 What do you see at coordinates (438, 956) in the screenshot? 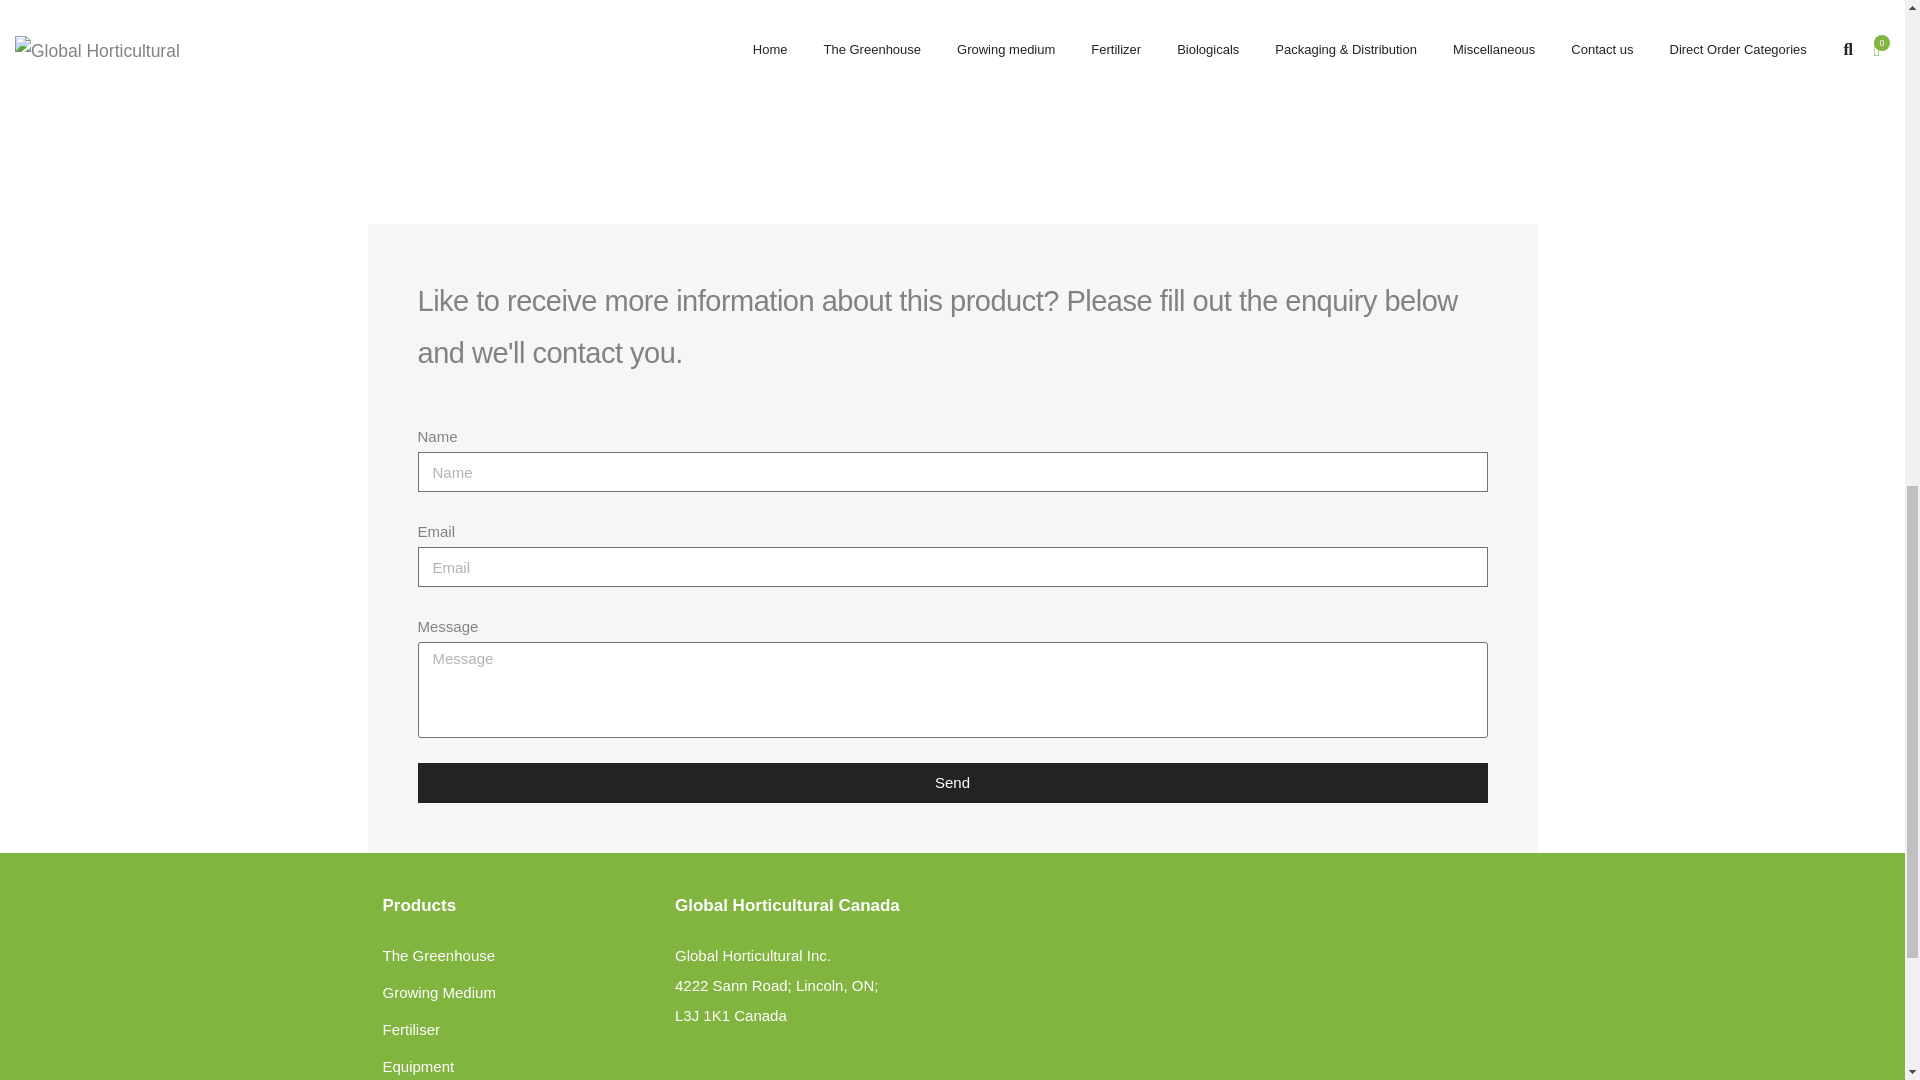
I see `The Greenhouse` at bounding box center [438, 956].